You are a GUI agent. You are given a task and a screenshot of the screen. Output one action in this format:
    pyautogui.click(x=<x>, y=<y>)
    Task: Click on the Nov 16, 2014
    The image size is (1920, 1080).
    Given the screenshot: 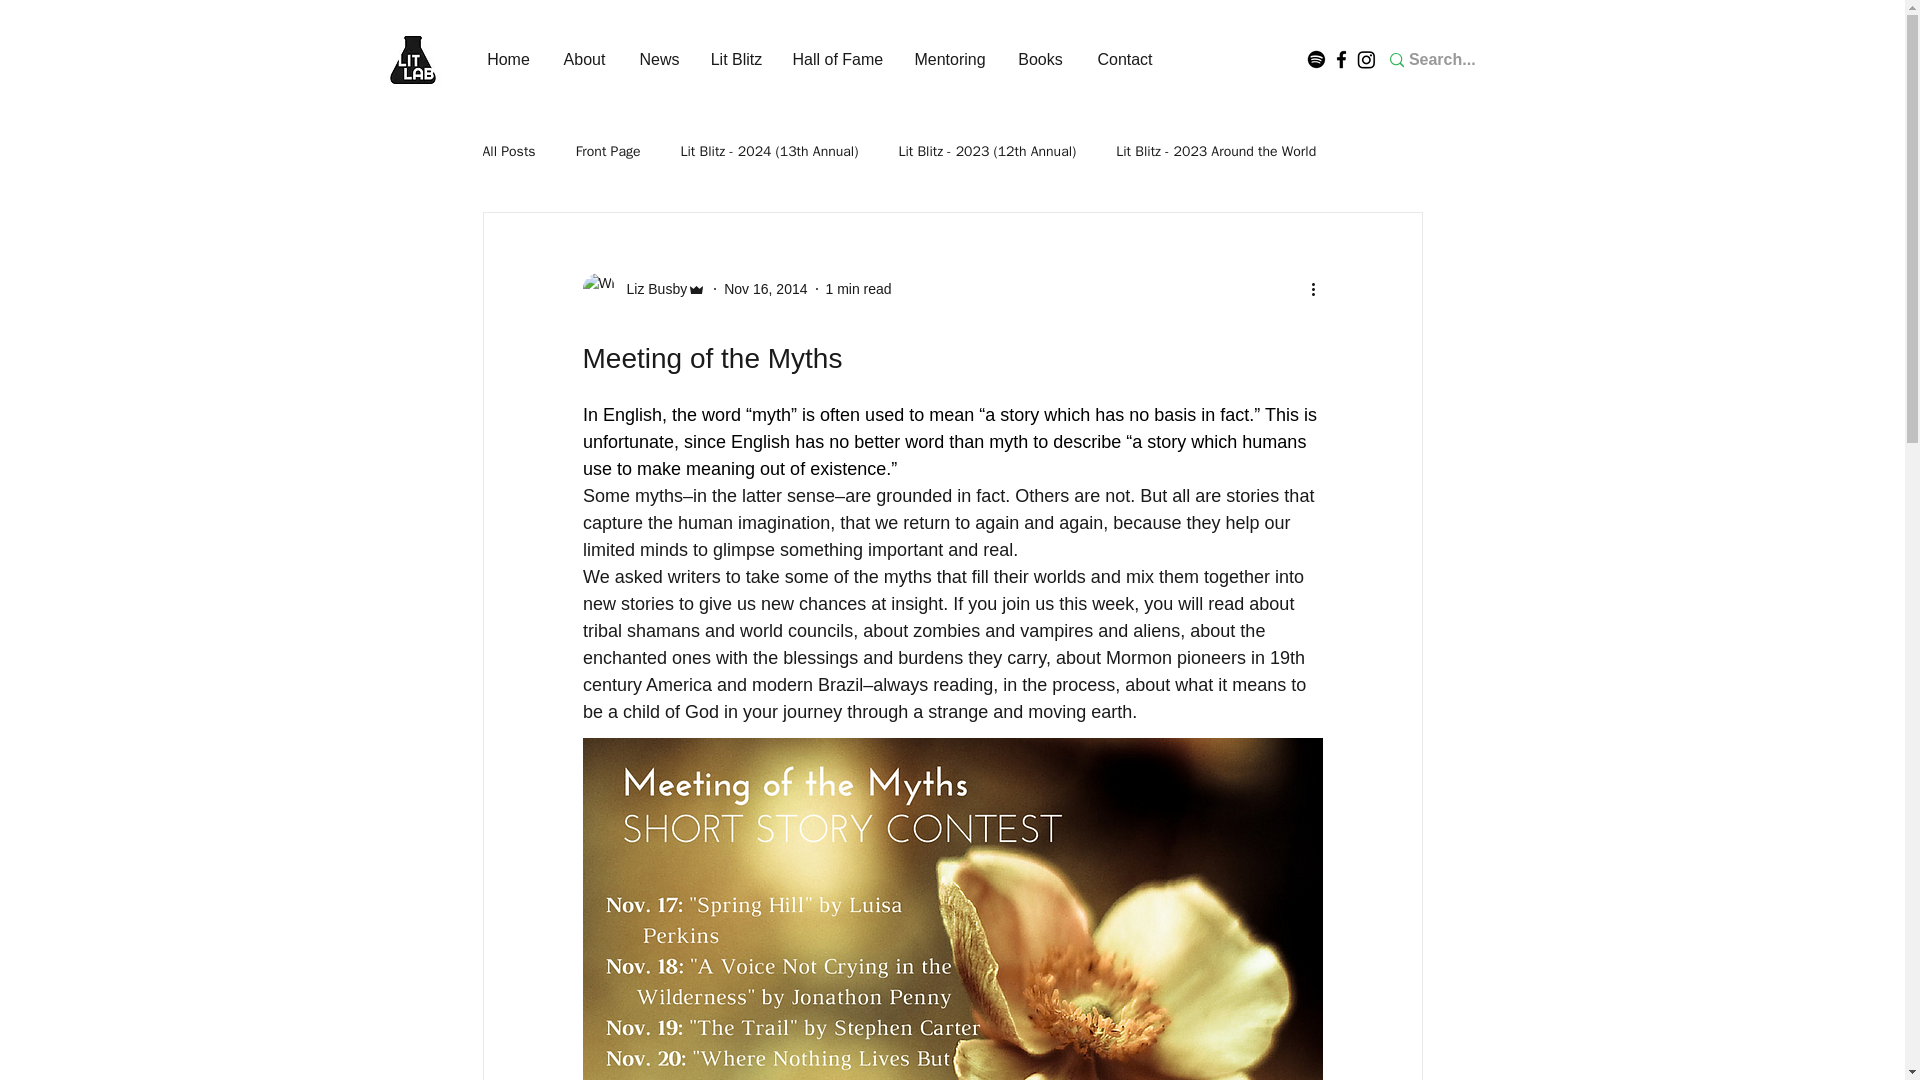 What is the action you would take?
    pyautogui.click(x=764, y=287)
    